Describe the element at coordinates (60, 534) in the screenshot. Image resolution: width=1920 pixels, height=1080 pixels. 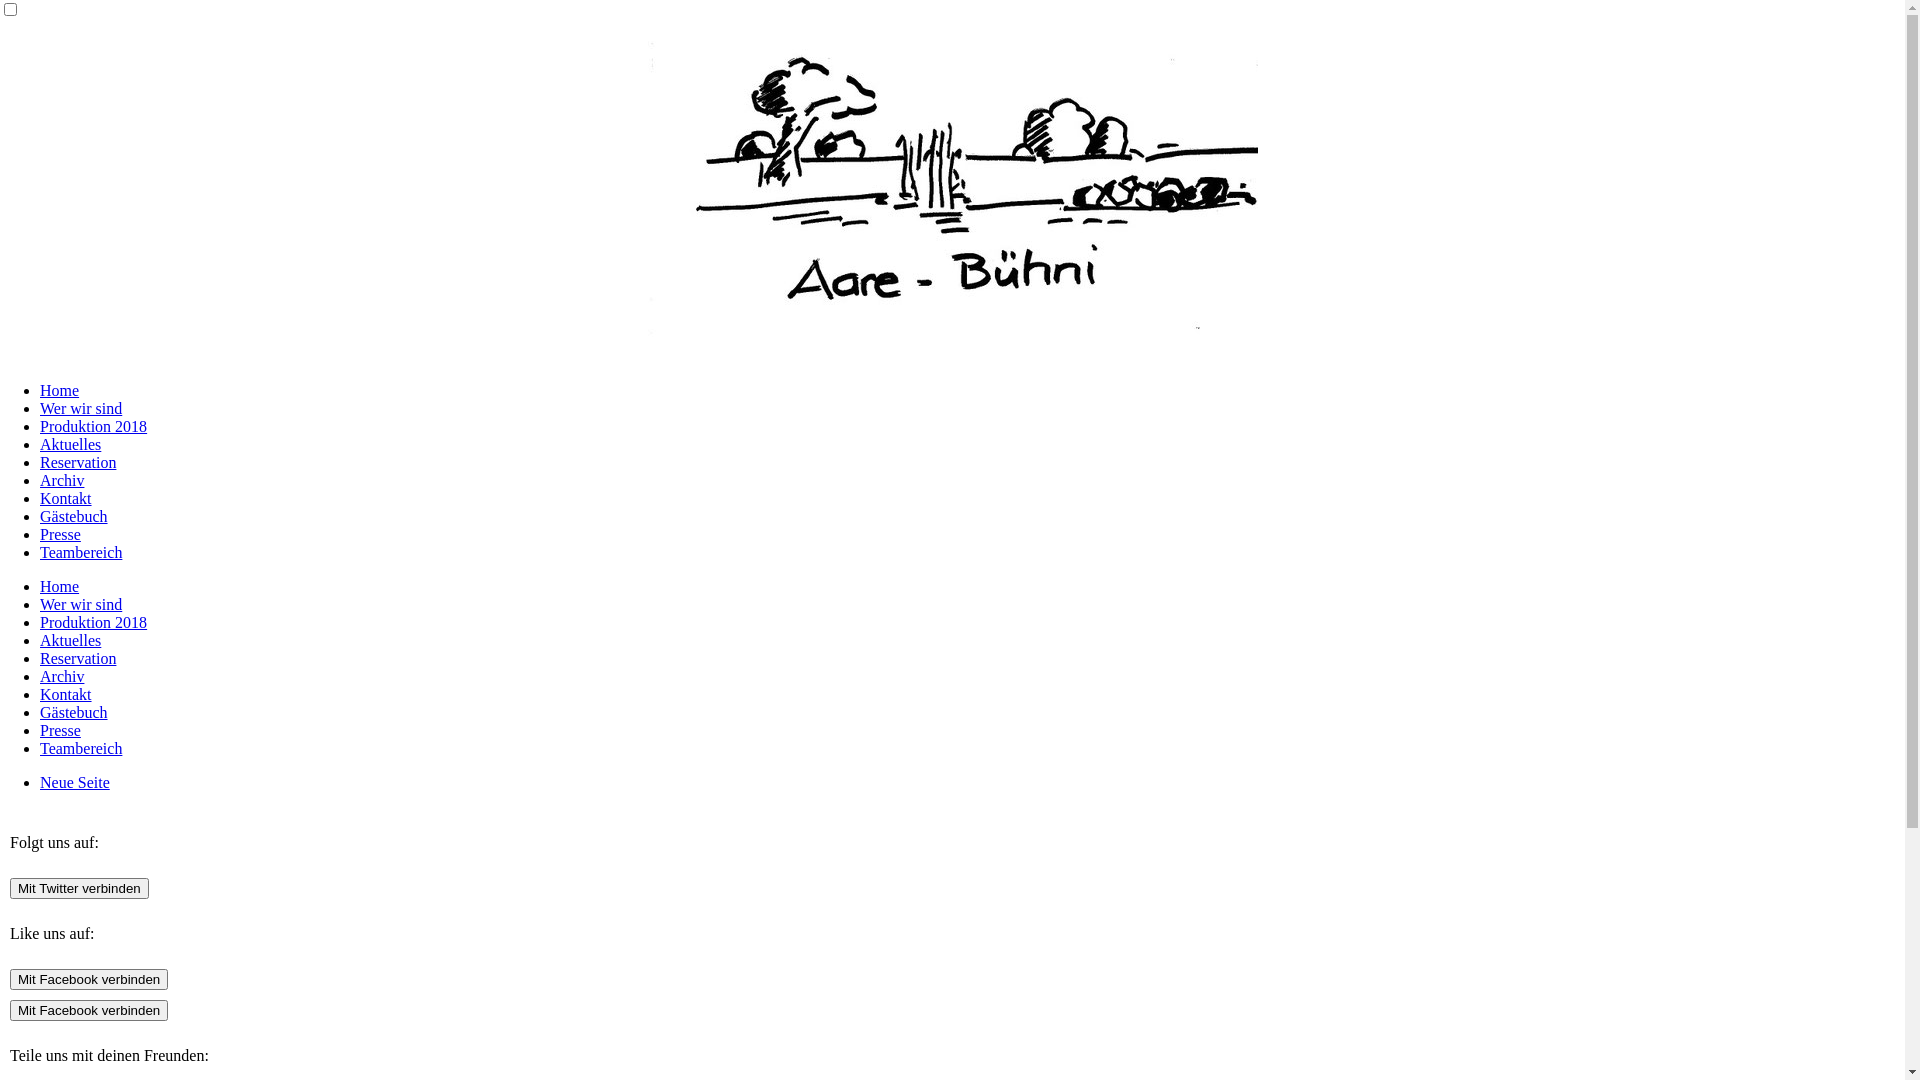
I see `Presse` at that location.